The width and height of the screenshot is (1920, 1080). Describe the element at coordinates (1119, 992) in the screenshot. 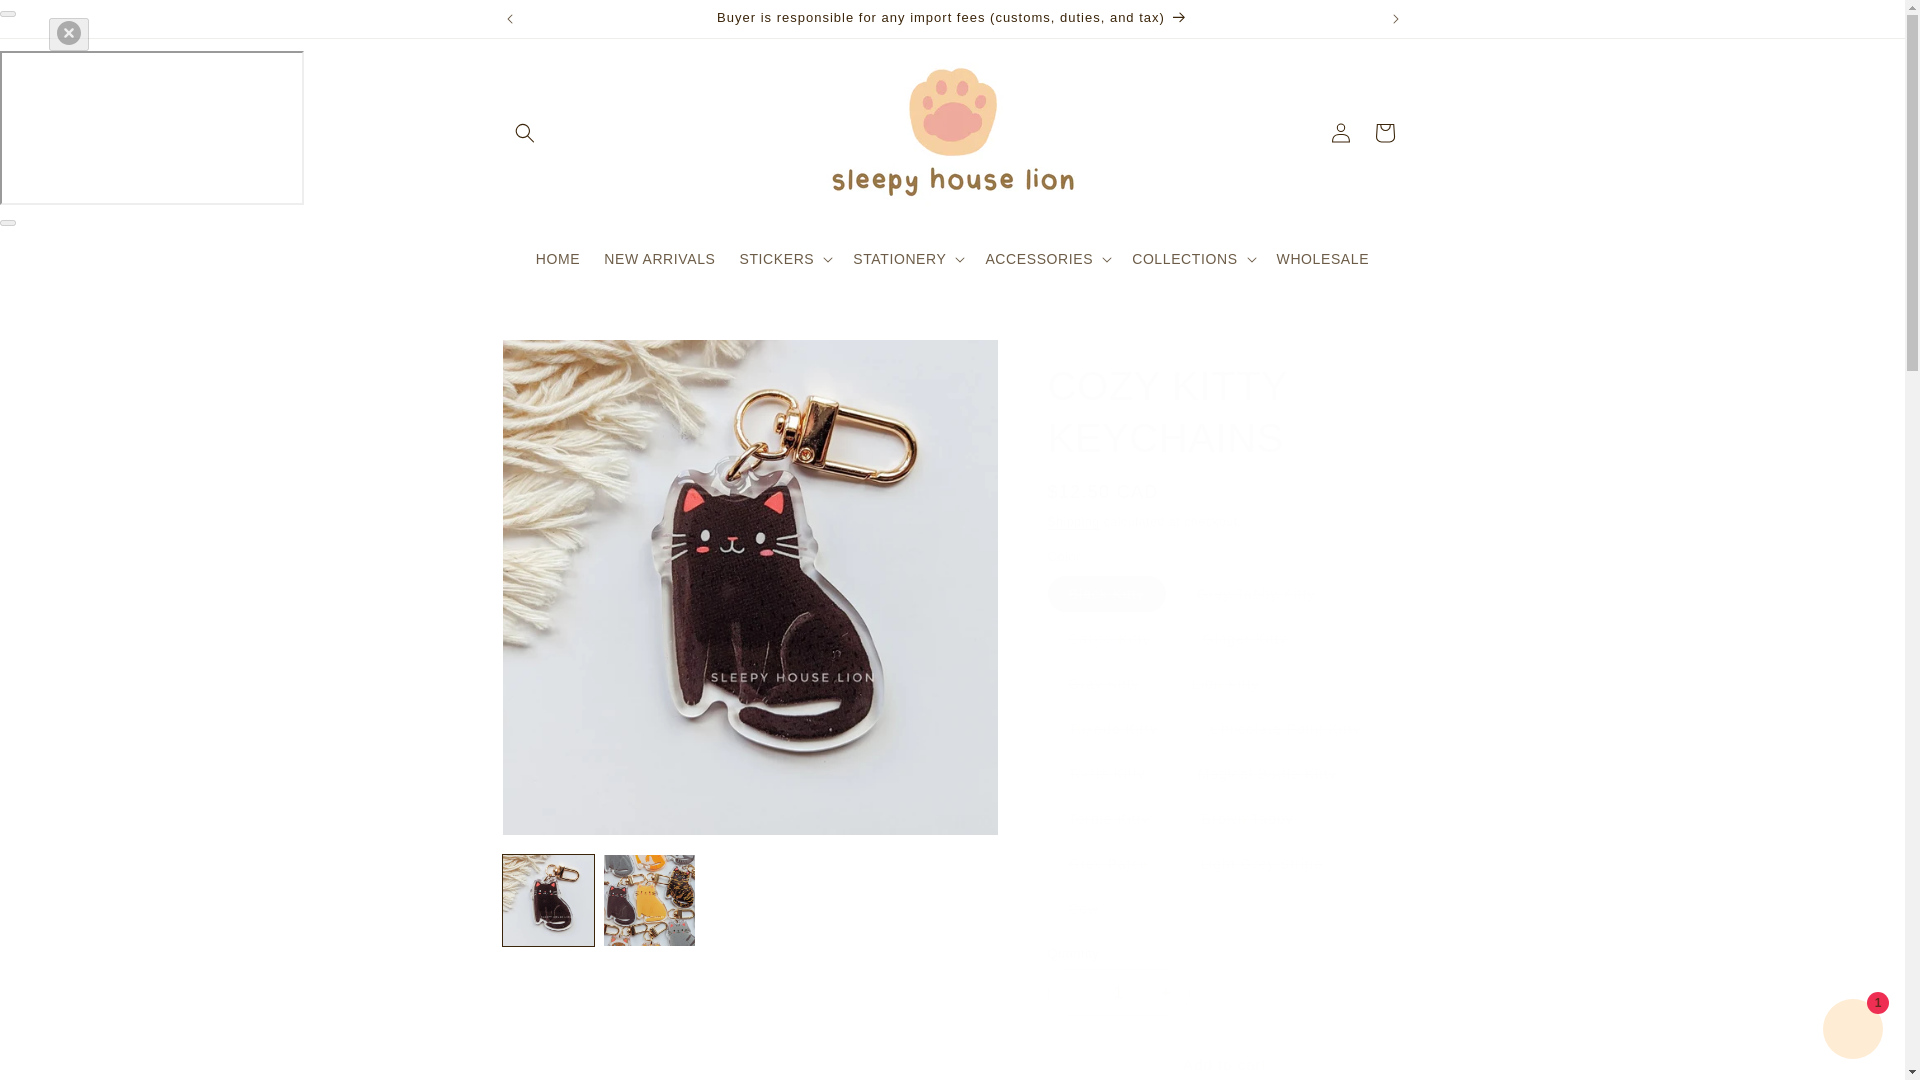

I see `1` at that location.